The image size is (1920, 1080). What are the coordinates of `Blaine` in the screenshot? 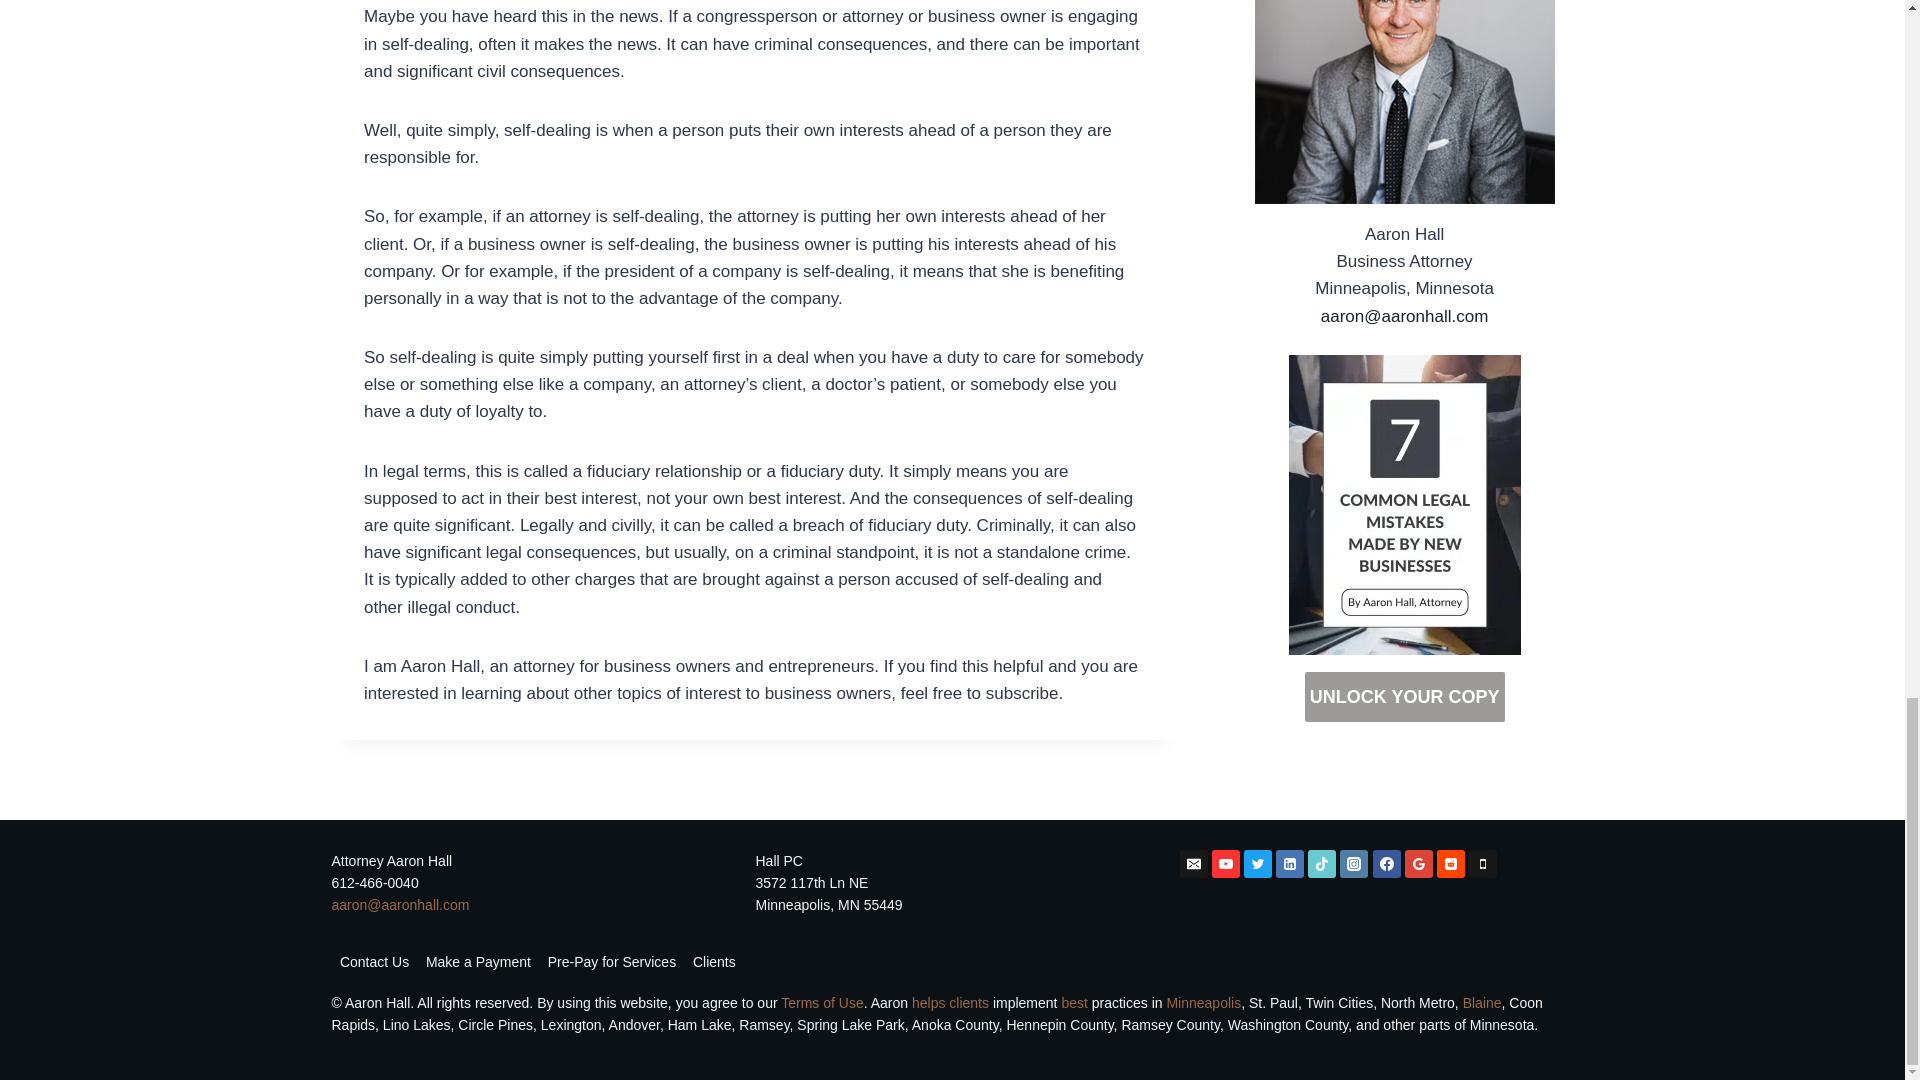 It's located at (1482, 1002).